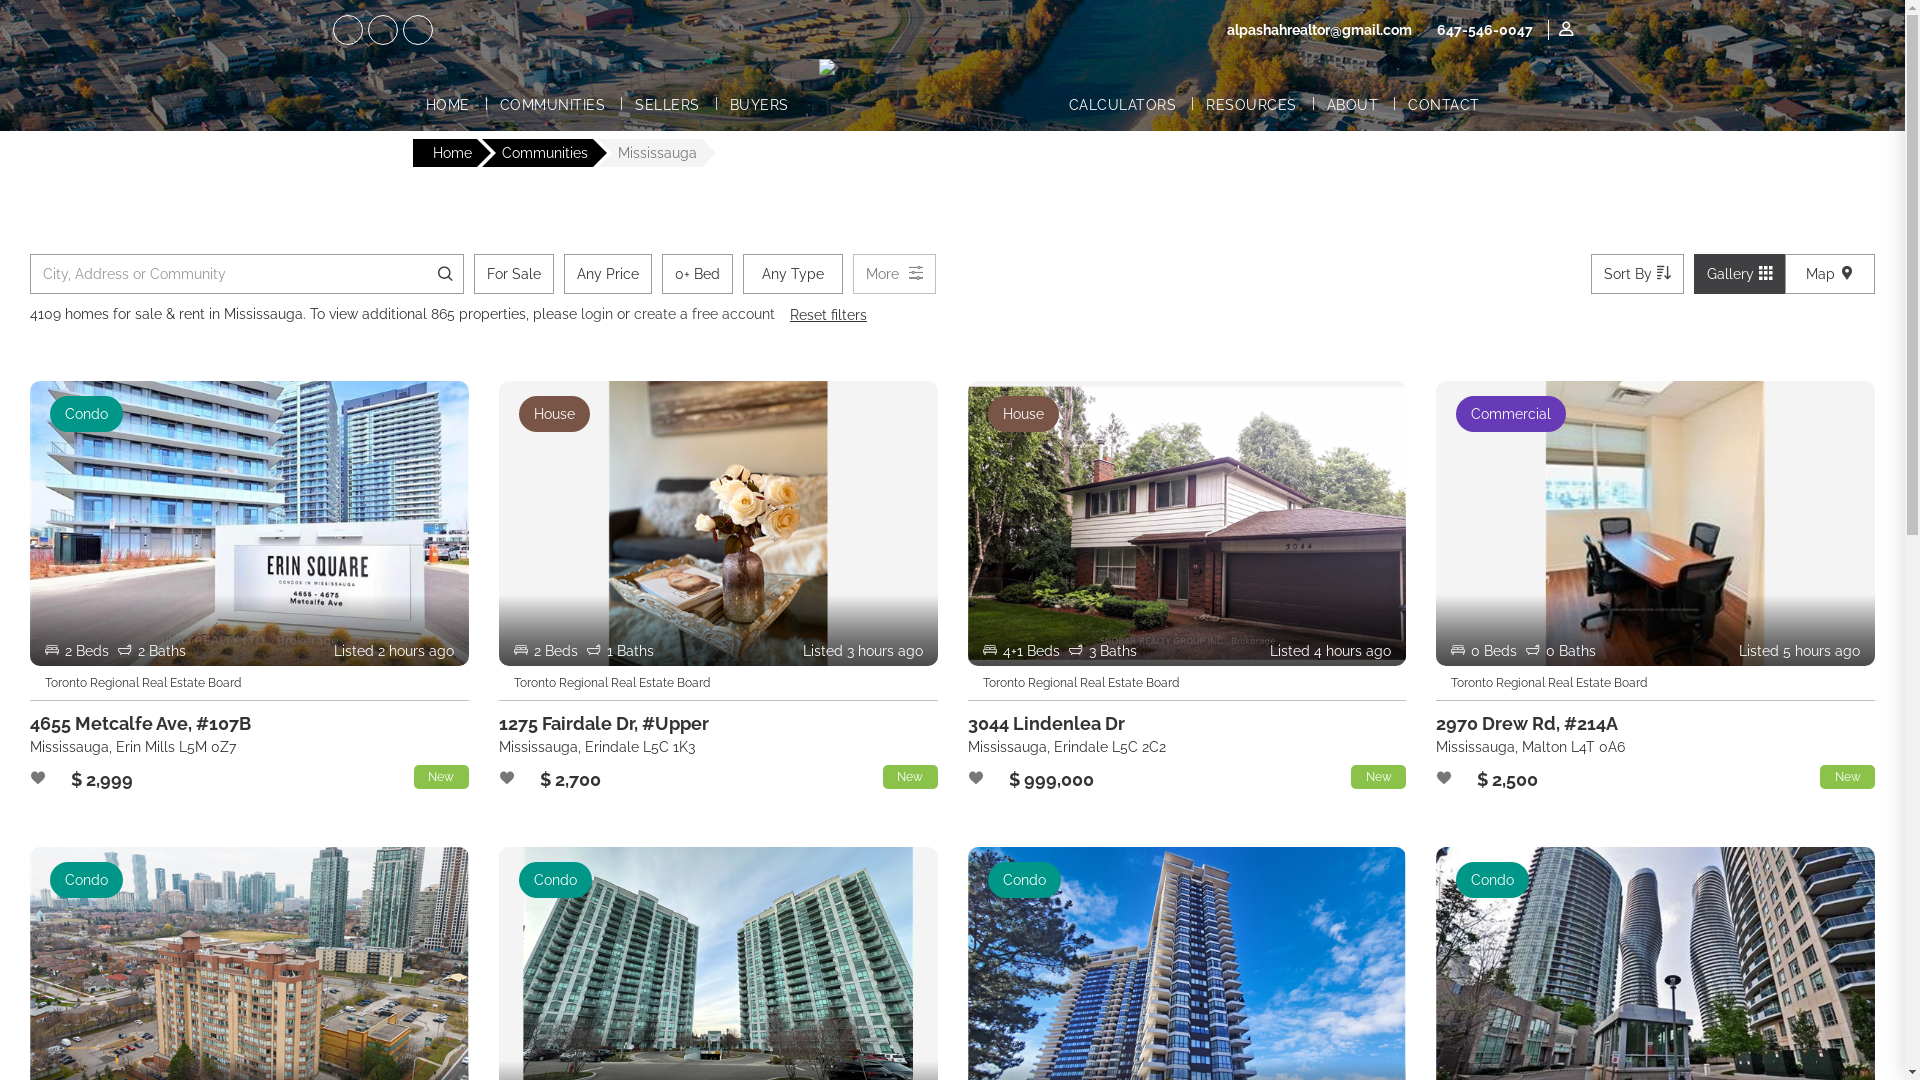 This screenshot has height=1080, width=1920. What do you see at coordinates (1740, 274) in the screenshot?
I see `Gallery` at bounding box center [1740, 274].